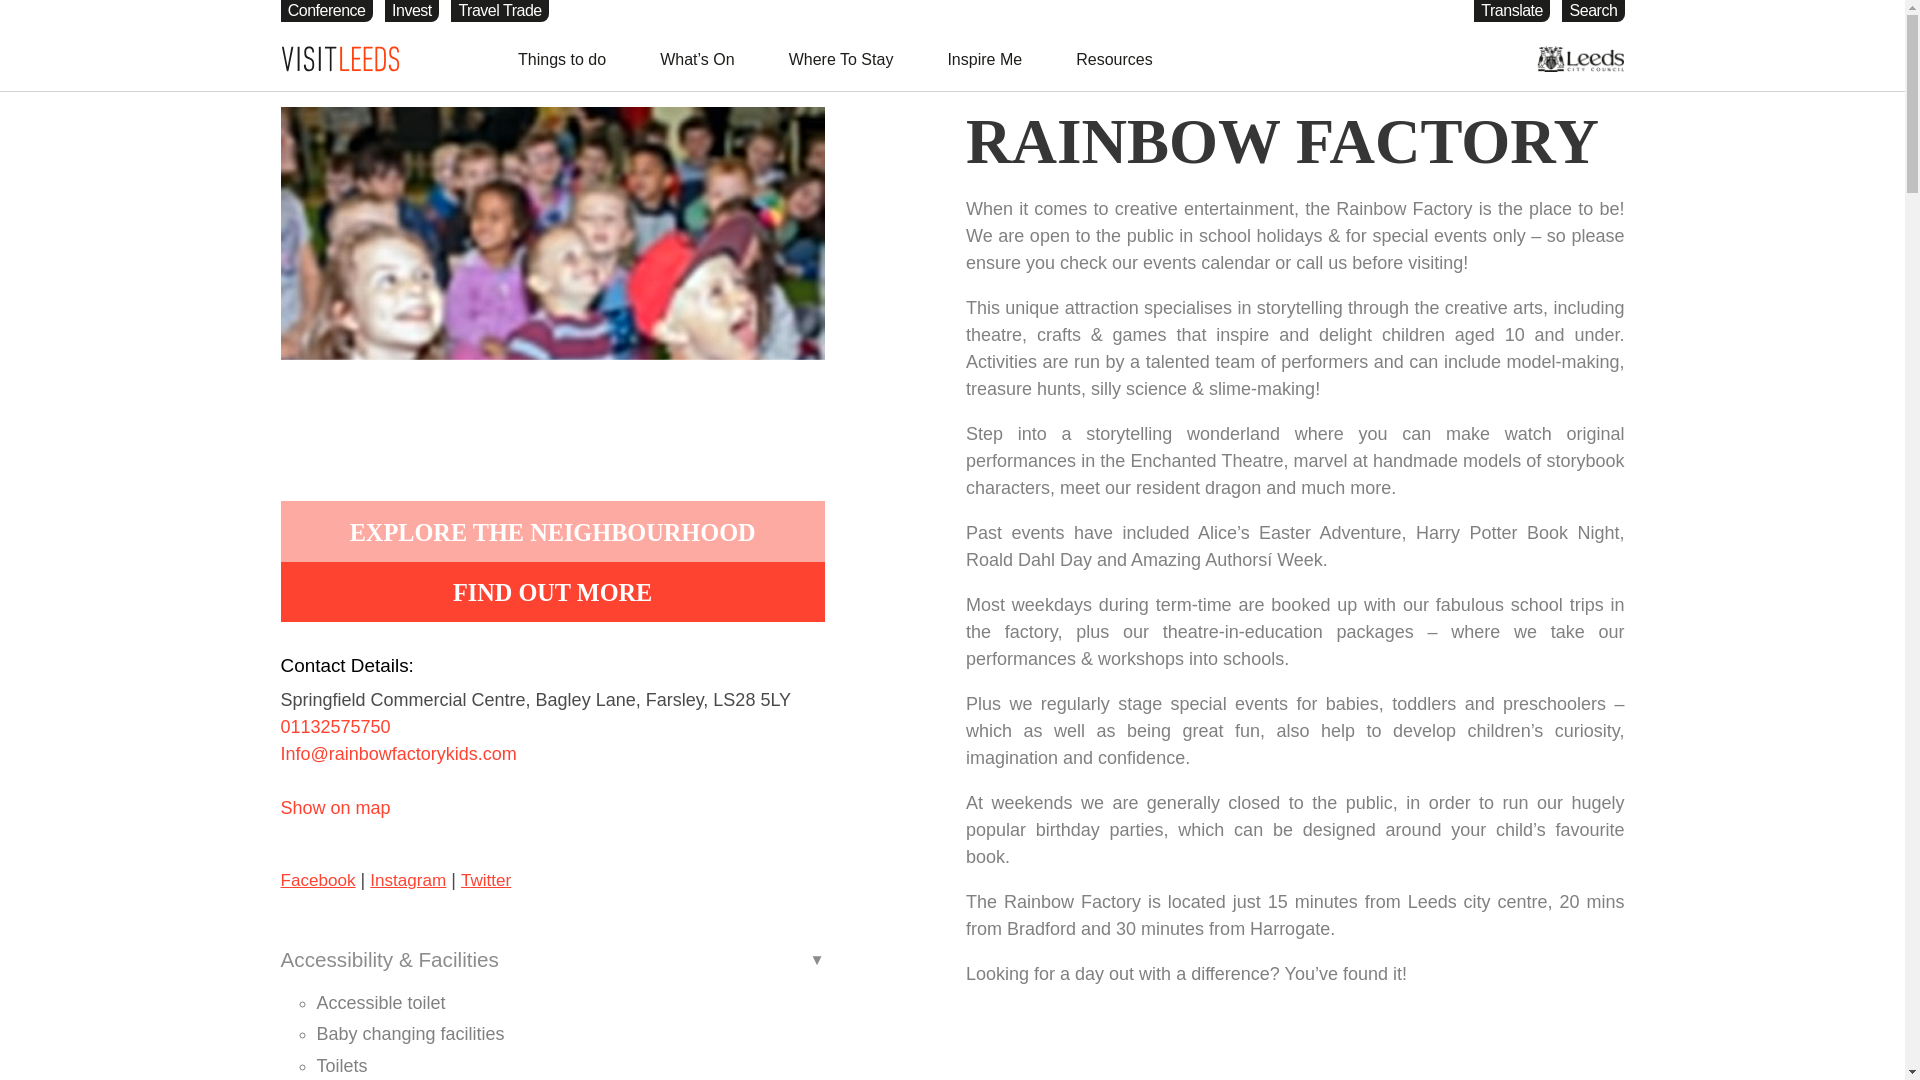 The width and height of the screenshot is (1920, 1080). What do you see at coordinates (412, 10) in the screenshot?
I see `Invest` at bounding box center [412, 10].